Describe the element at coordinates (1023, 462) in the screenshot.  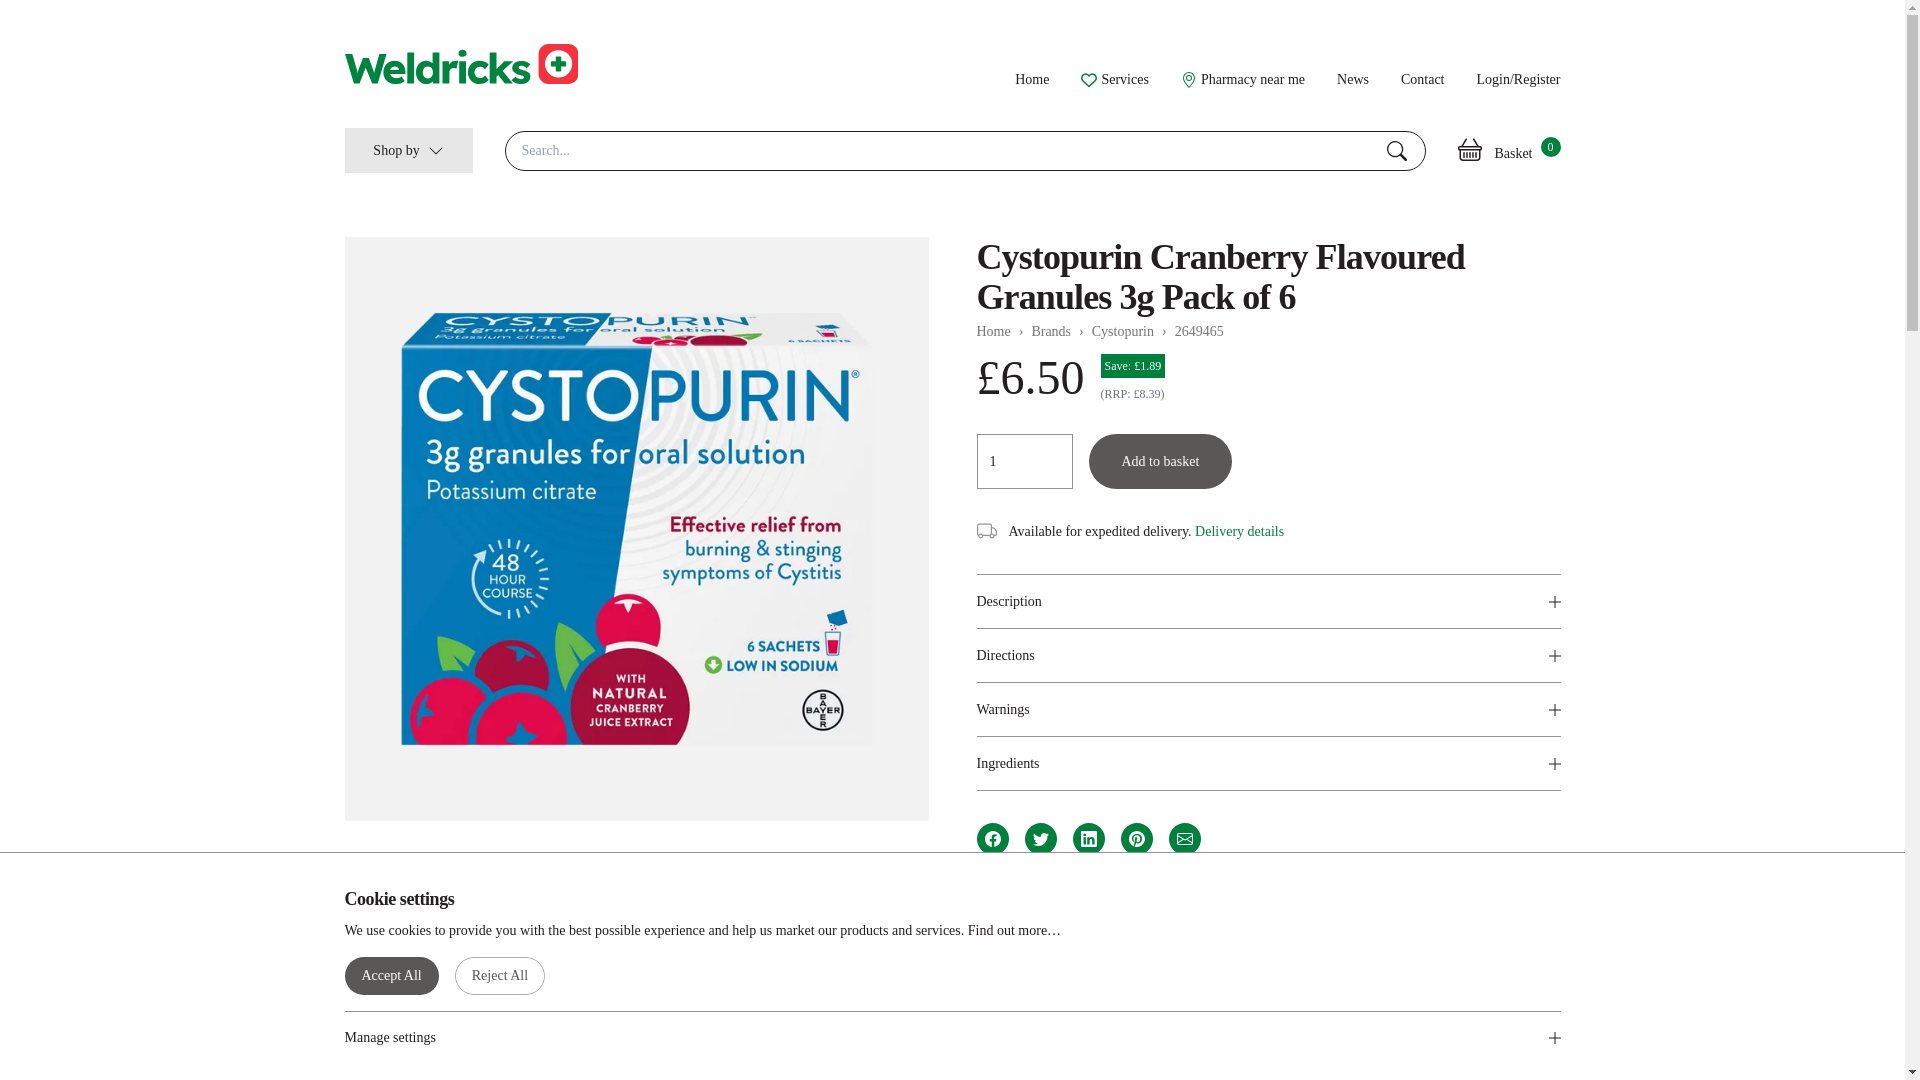
I see `1` at that location.